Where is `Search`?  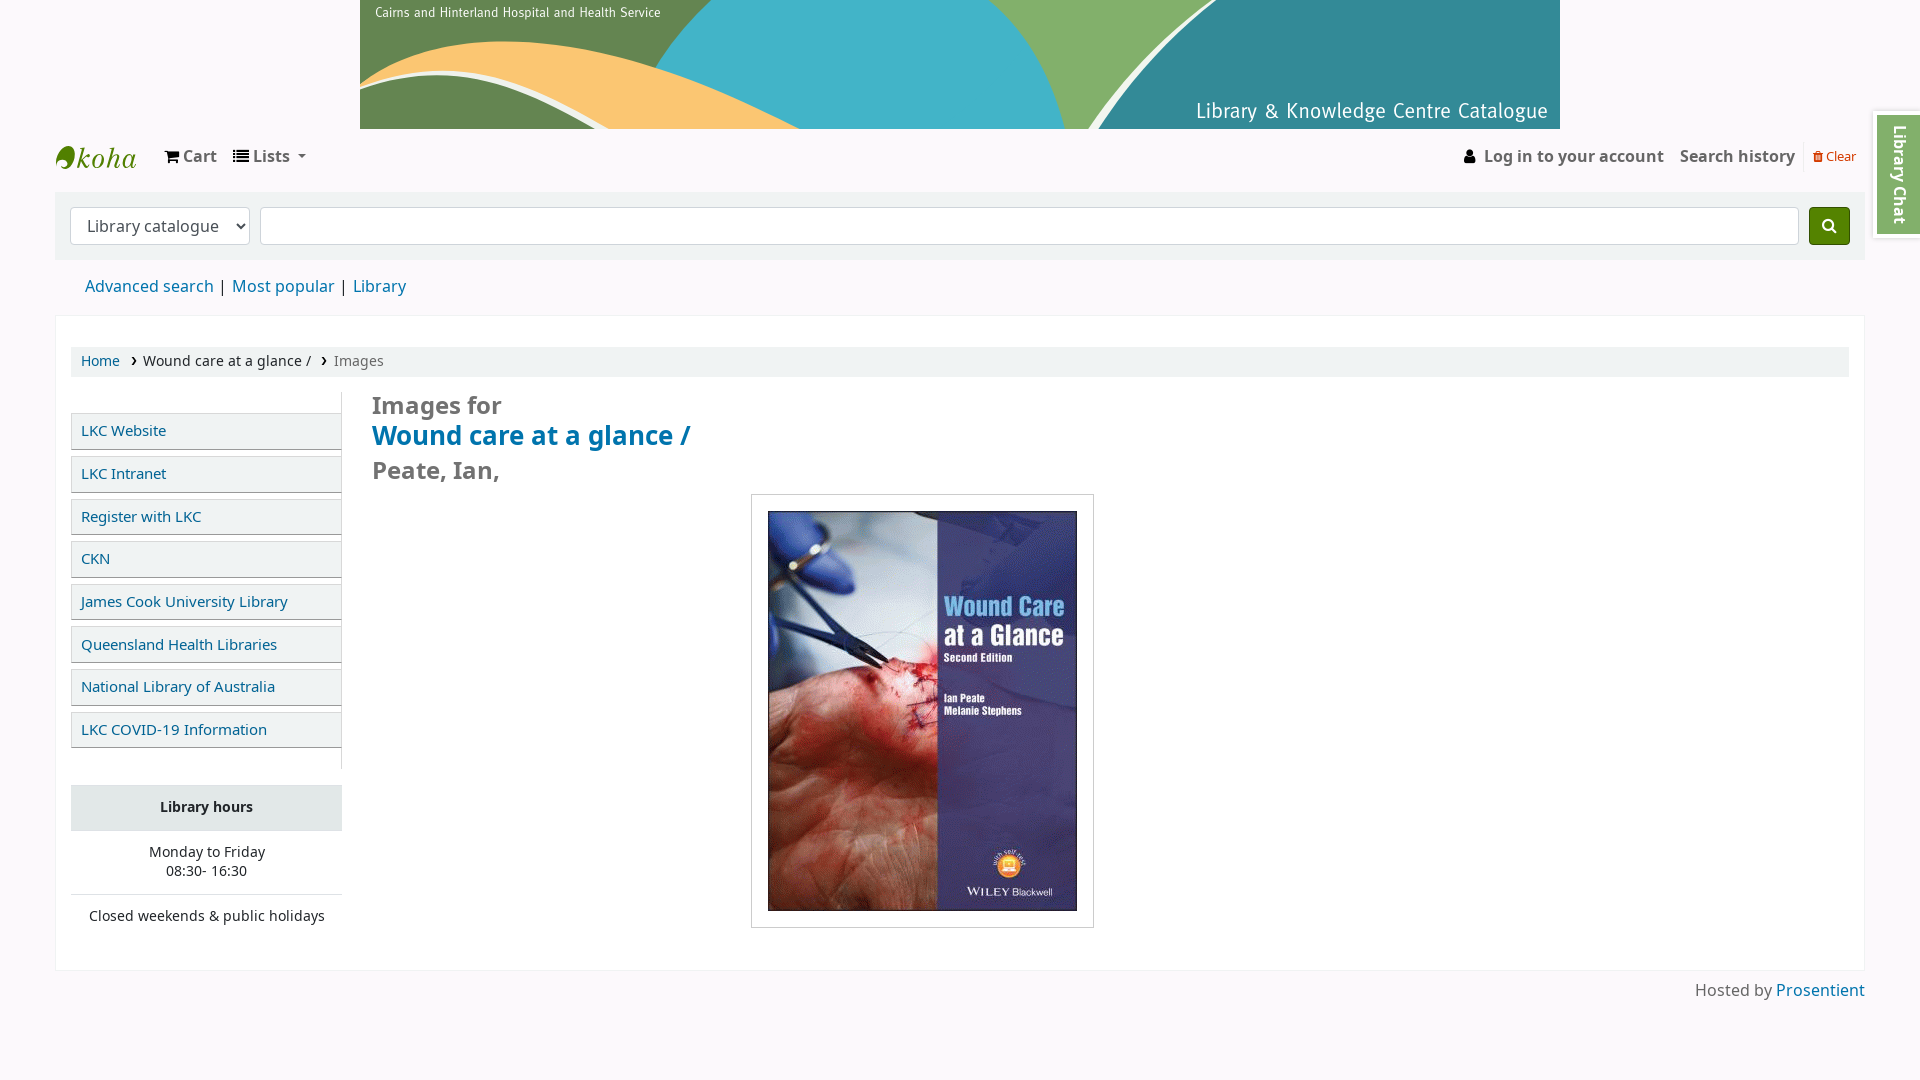
Search is located at coordinates (1830, 226).